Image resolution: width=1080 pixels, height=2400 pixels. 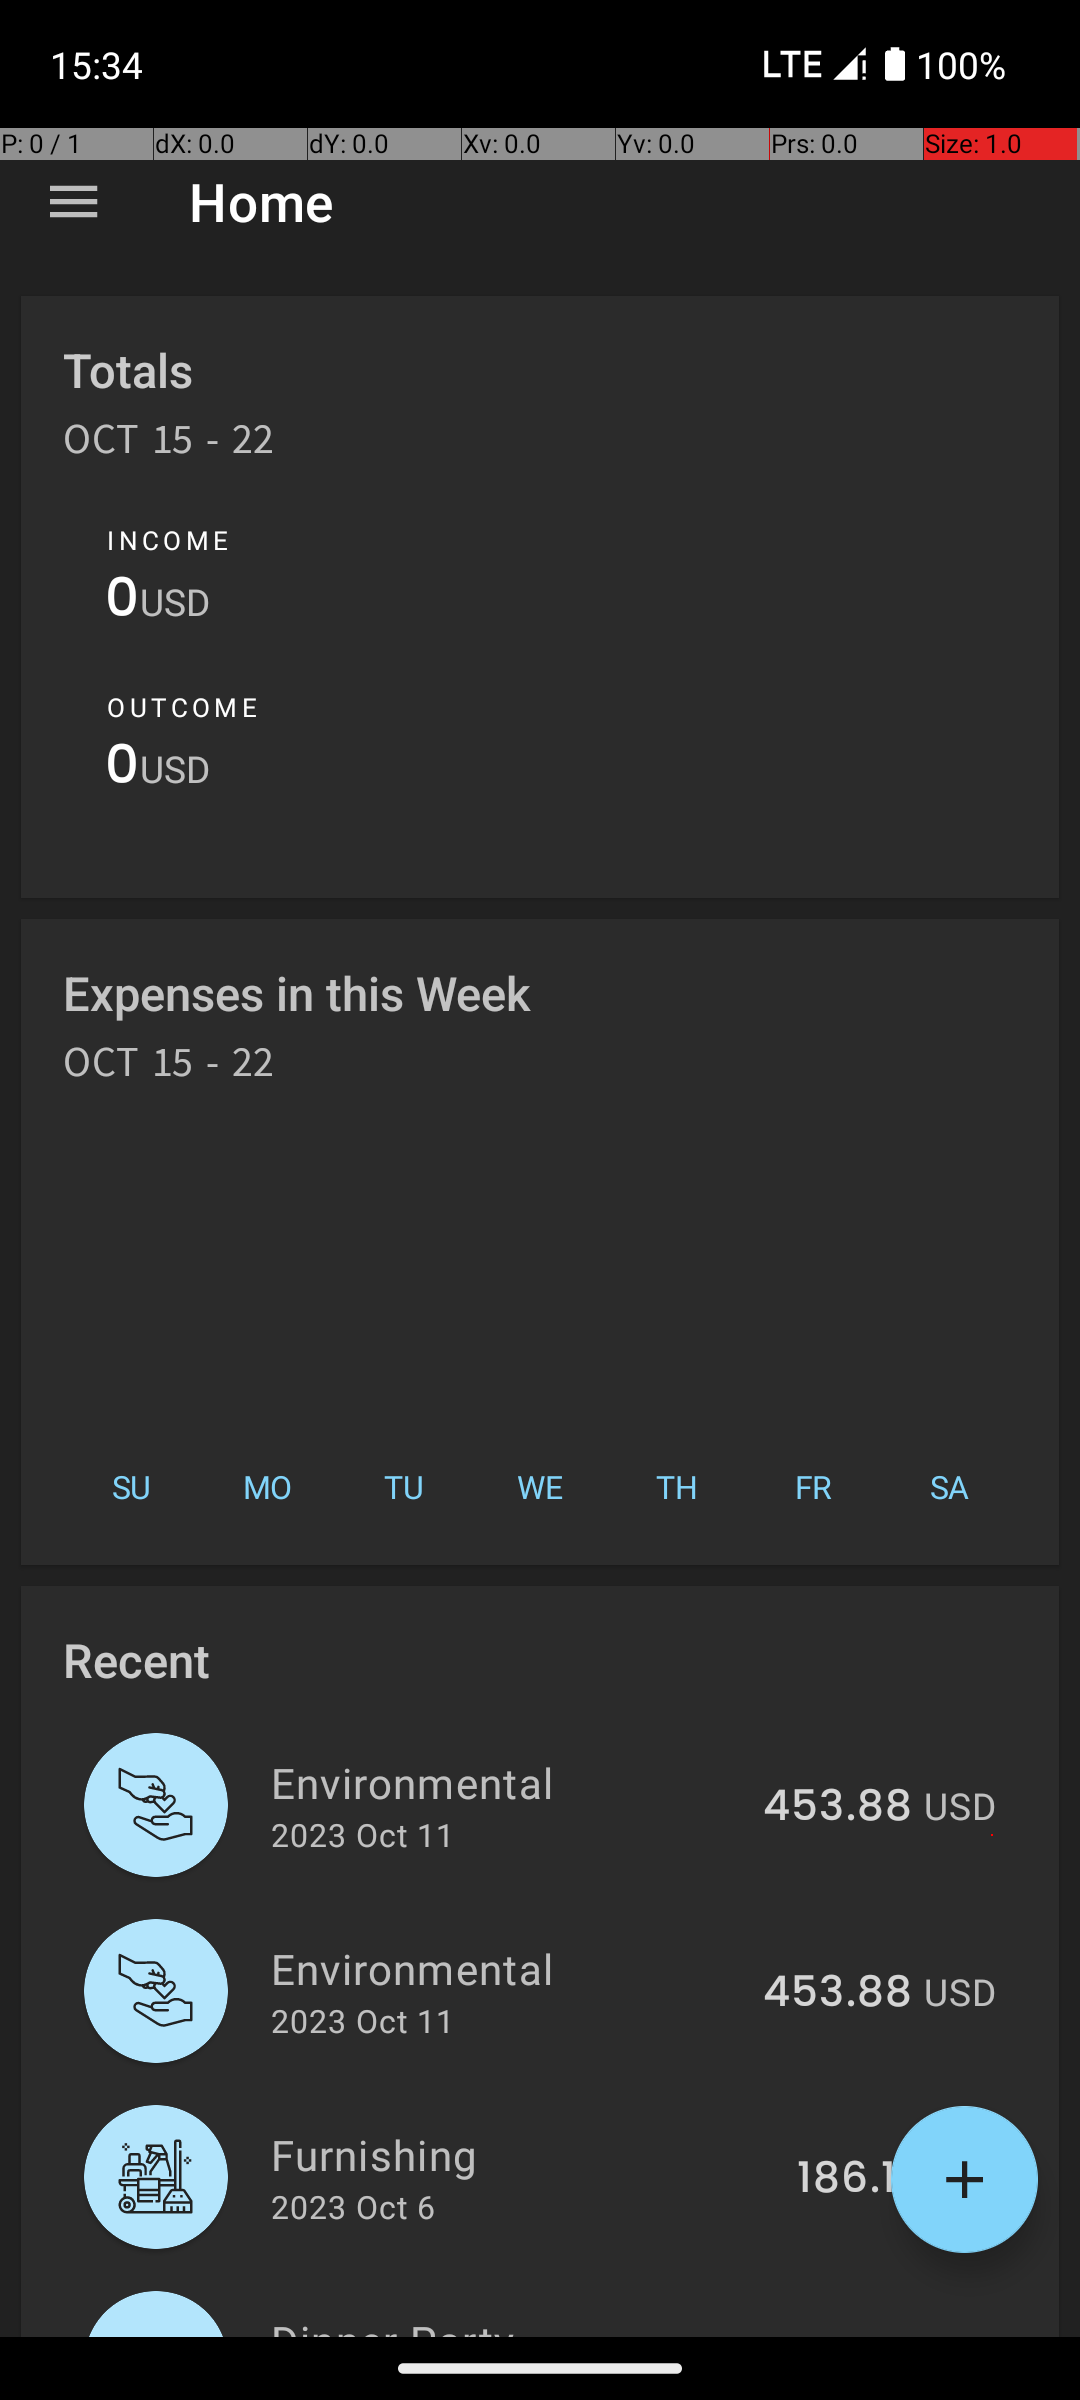 What do you see at coordinates (854, 2179) in the screenshot?
I see `186.11` at bounding box center [854, 2179].